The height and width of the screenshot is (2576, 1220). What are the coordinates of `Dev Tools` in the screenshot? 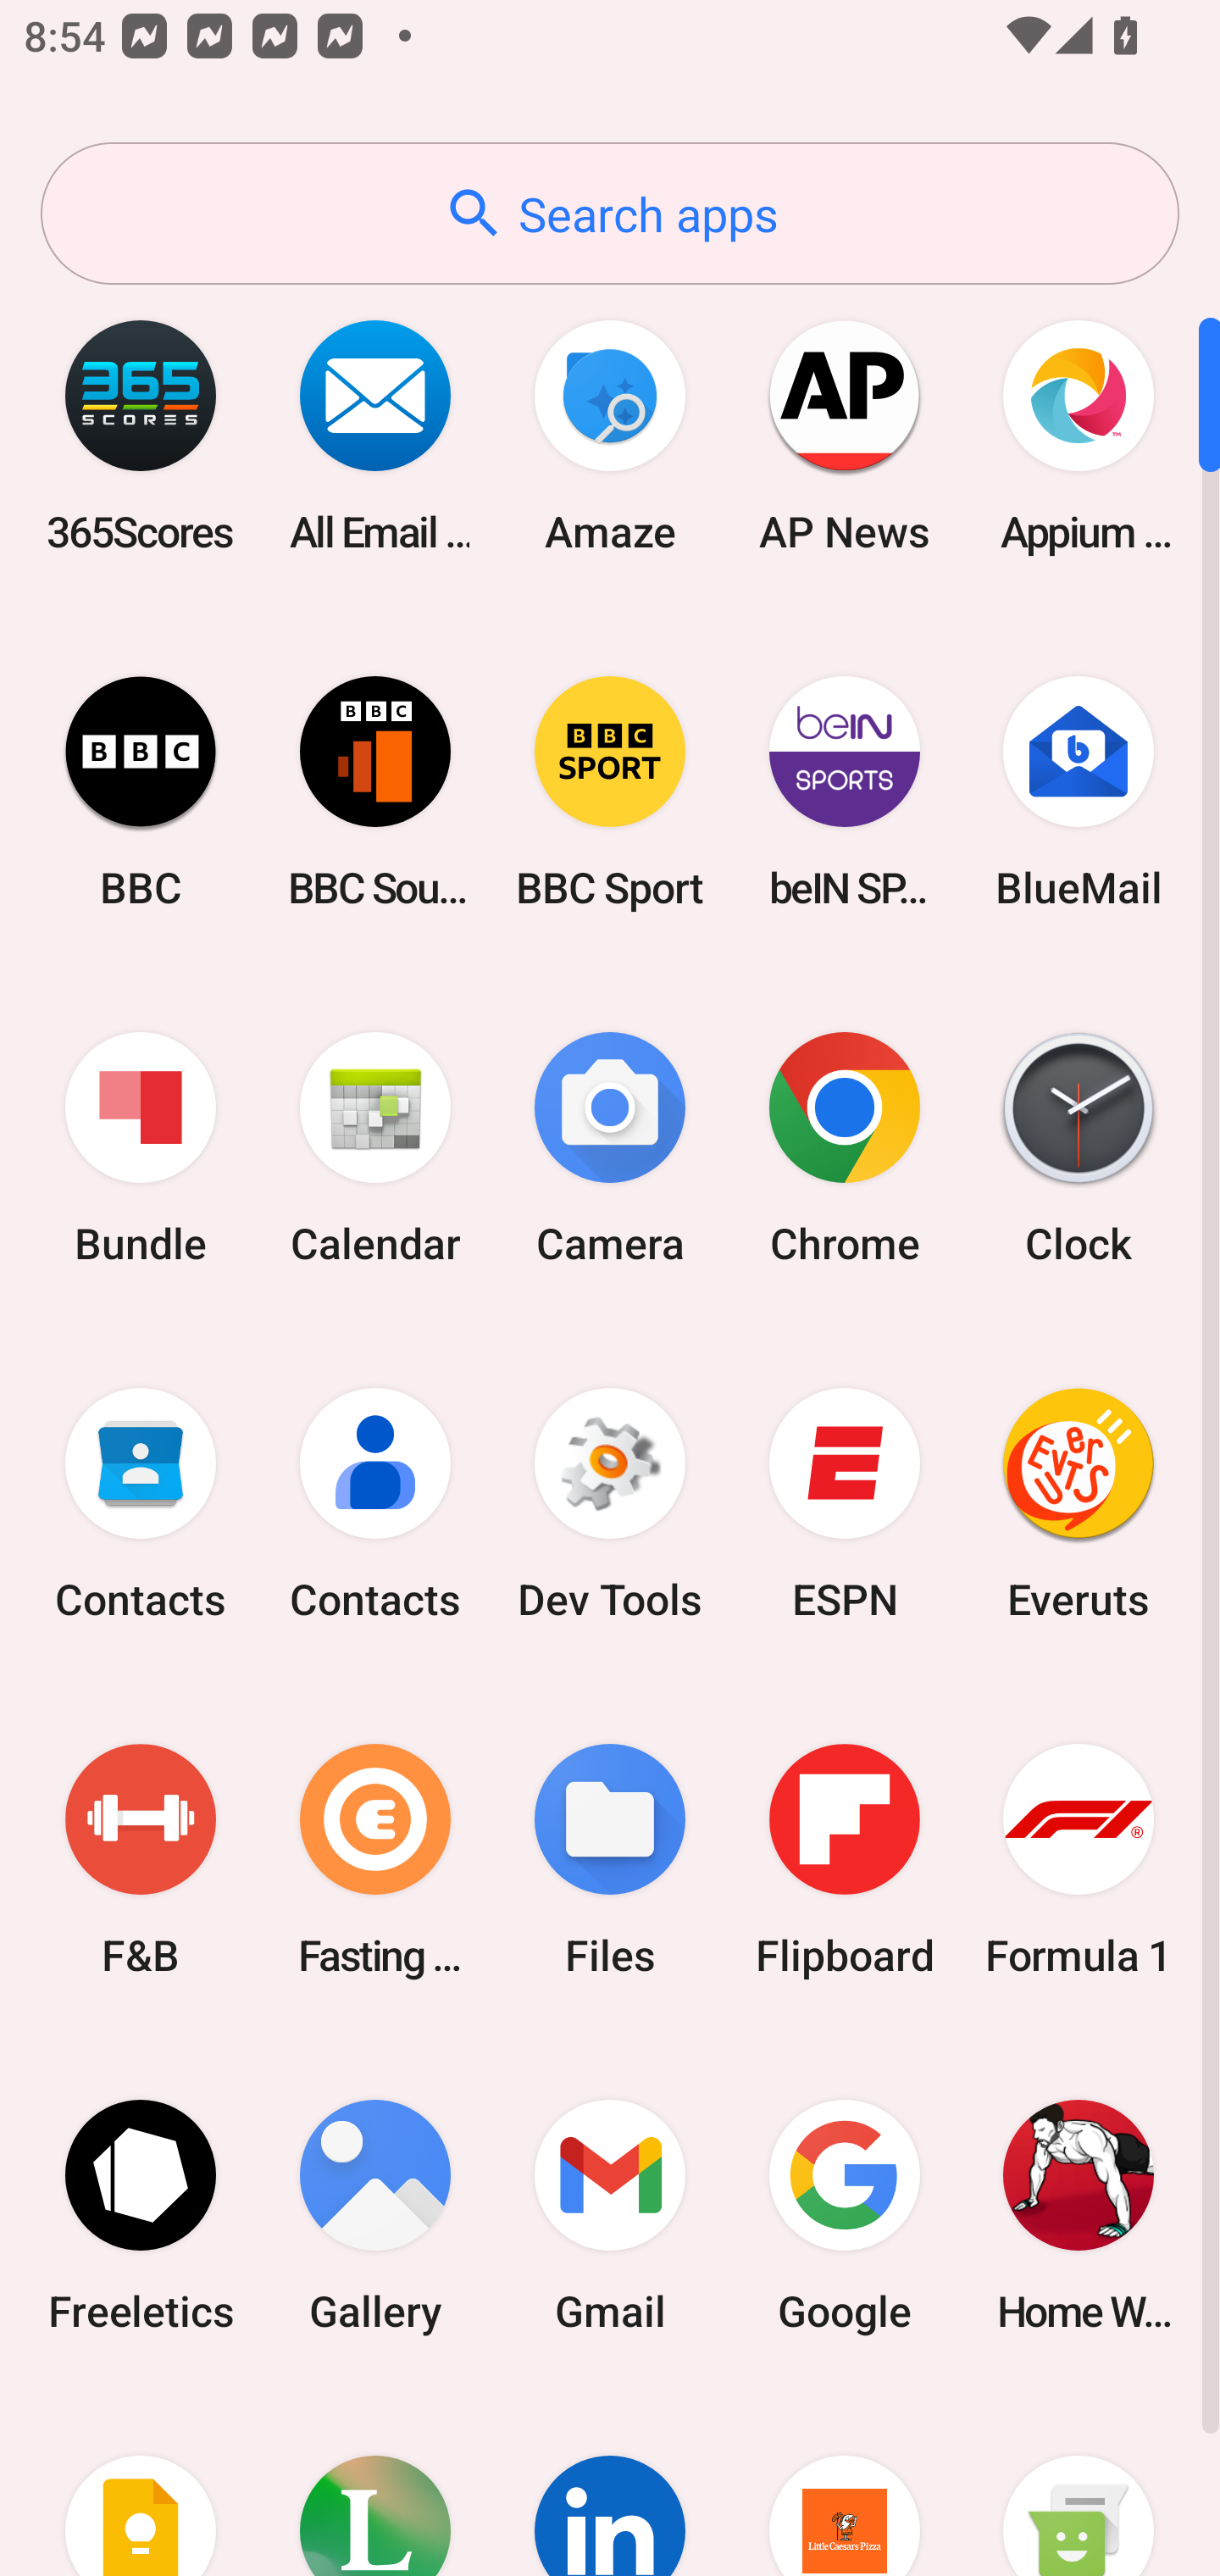 It's located at (610, 1504).